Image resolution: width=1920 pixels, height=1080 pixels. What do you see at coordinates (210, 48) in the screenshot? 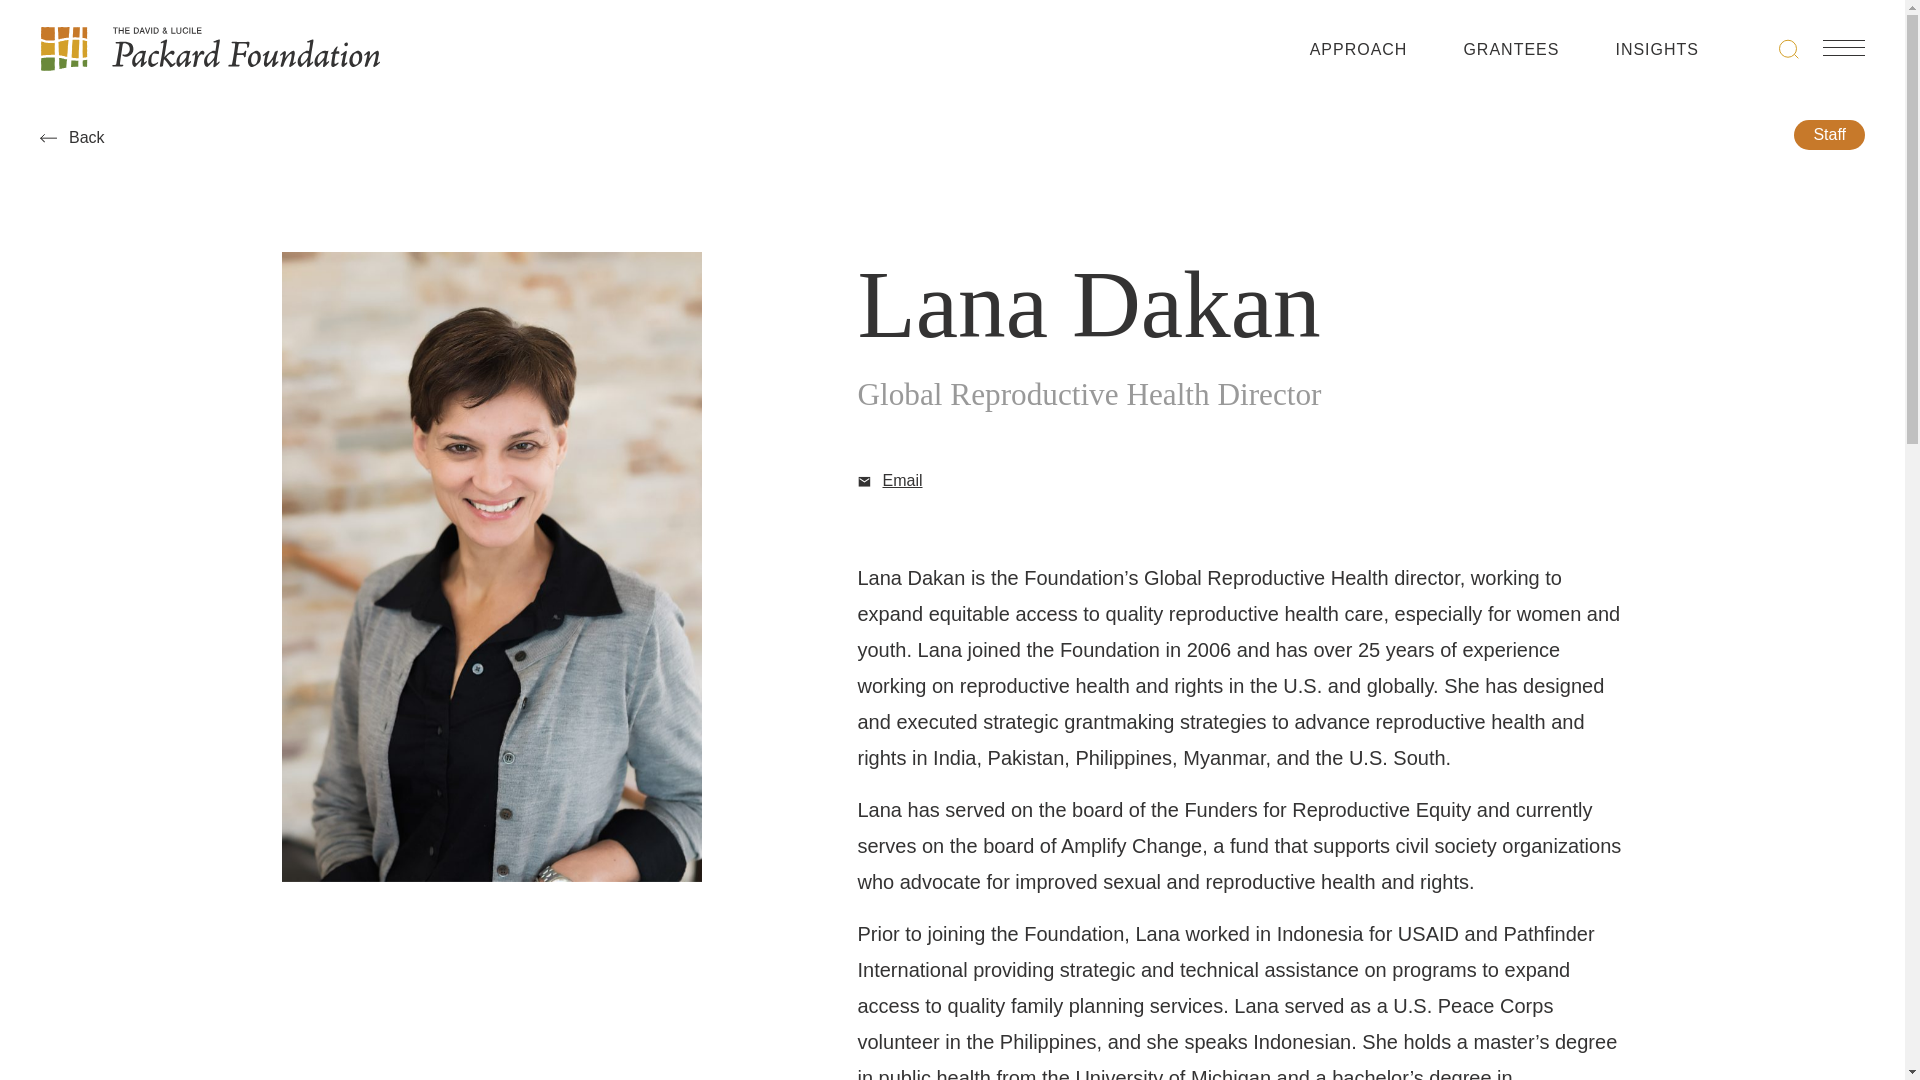
I see `The David and Lucile Packard Foundation` at bounding box center [210, 48].